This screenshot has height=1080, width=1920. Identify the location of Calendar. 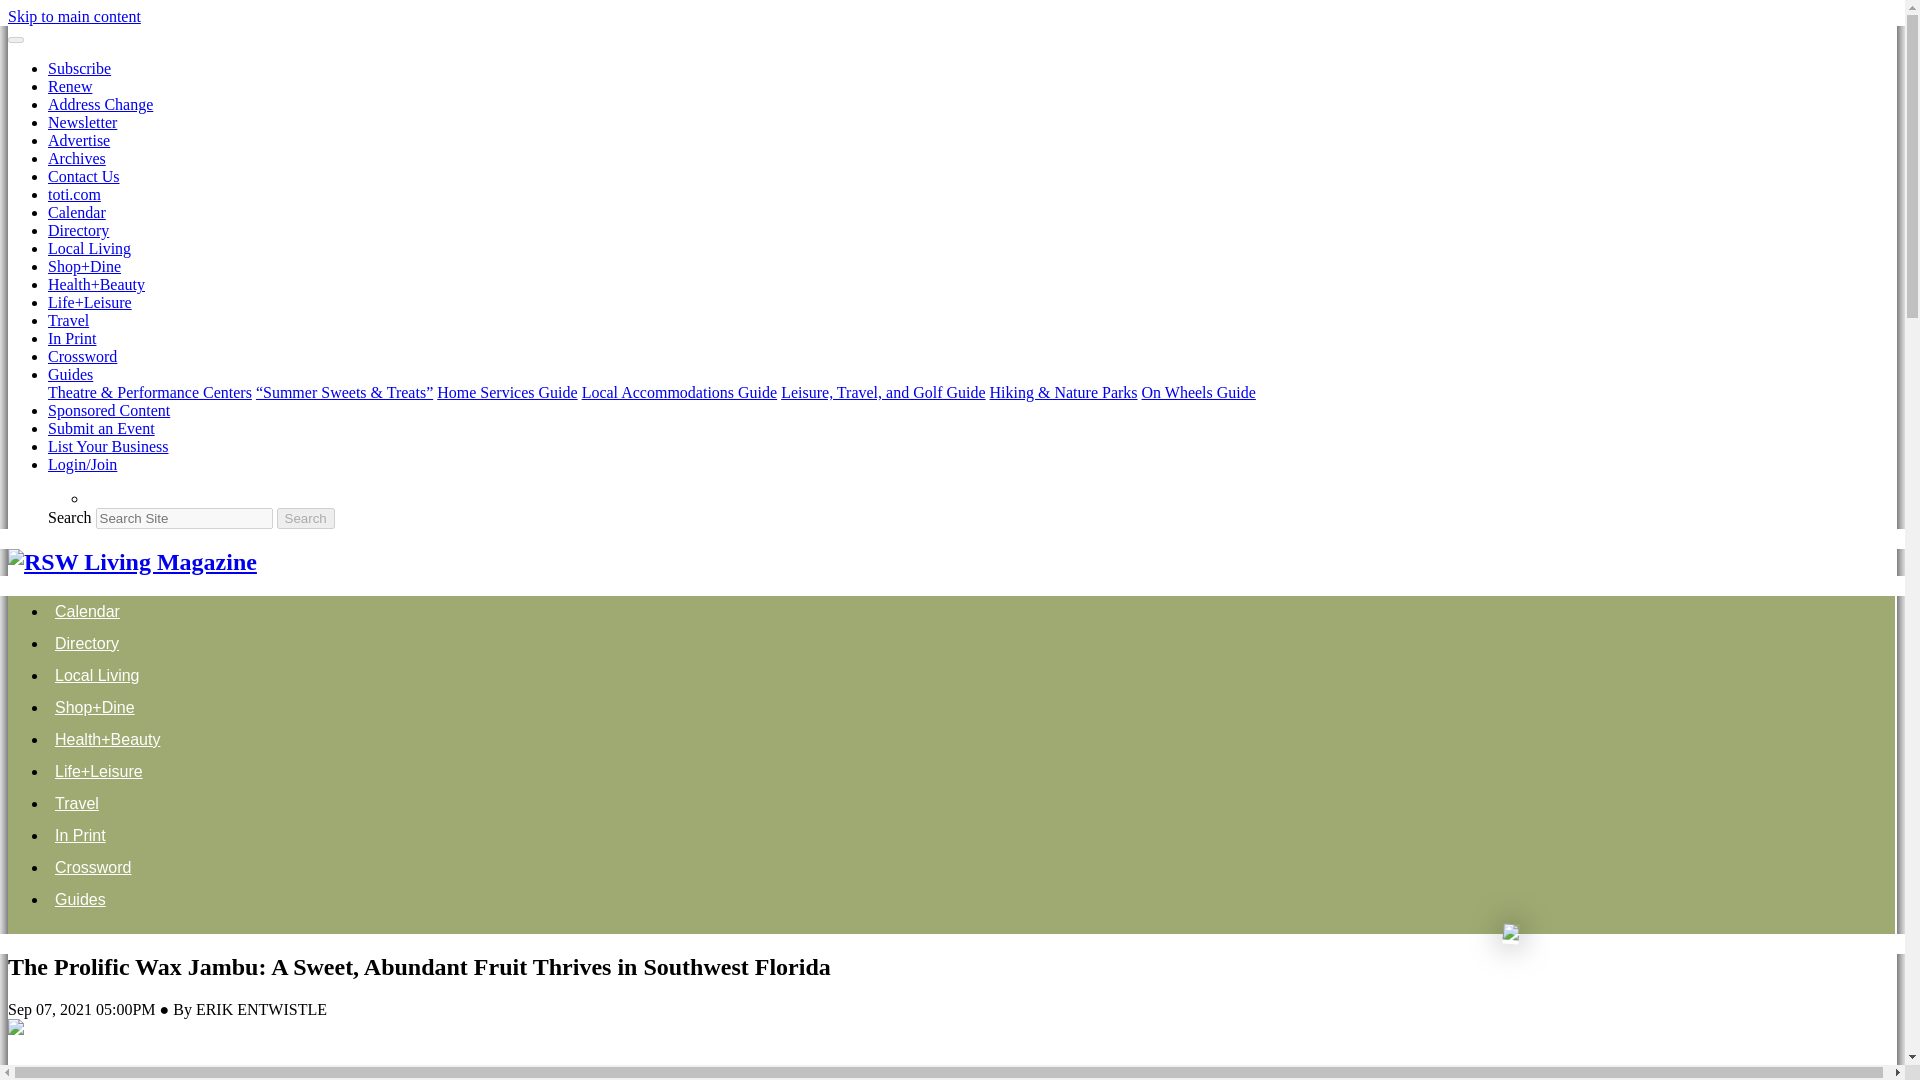
(76, 212).